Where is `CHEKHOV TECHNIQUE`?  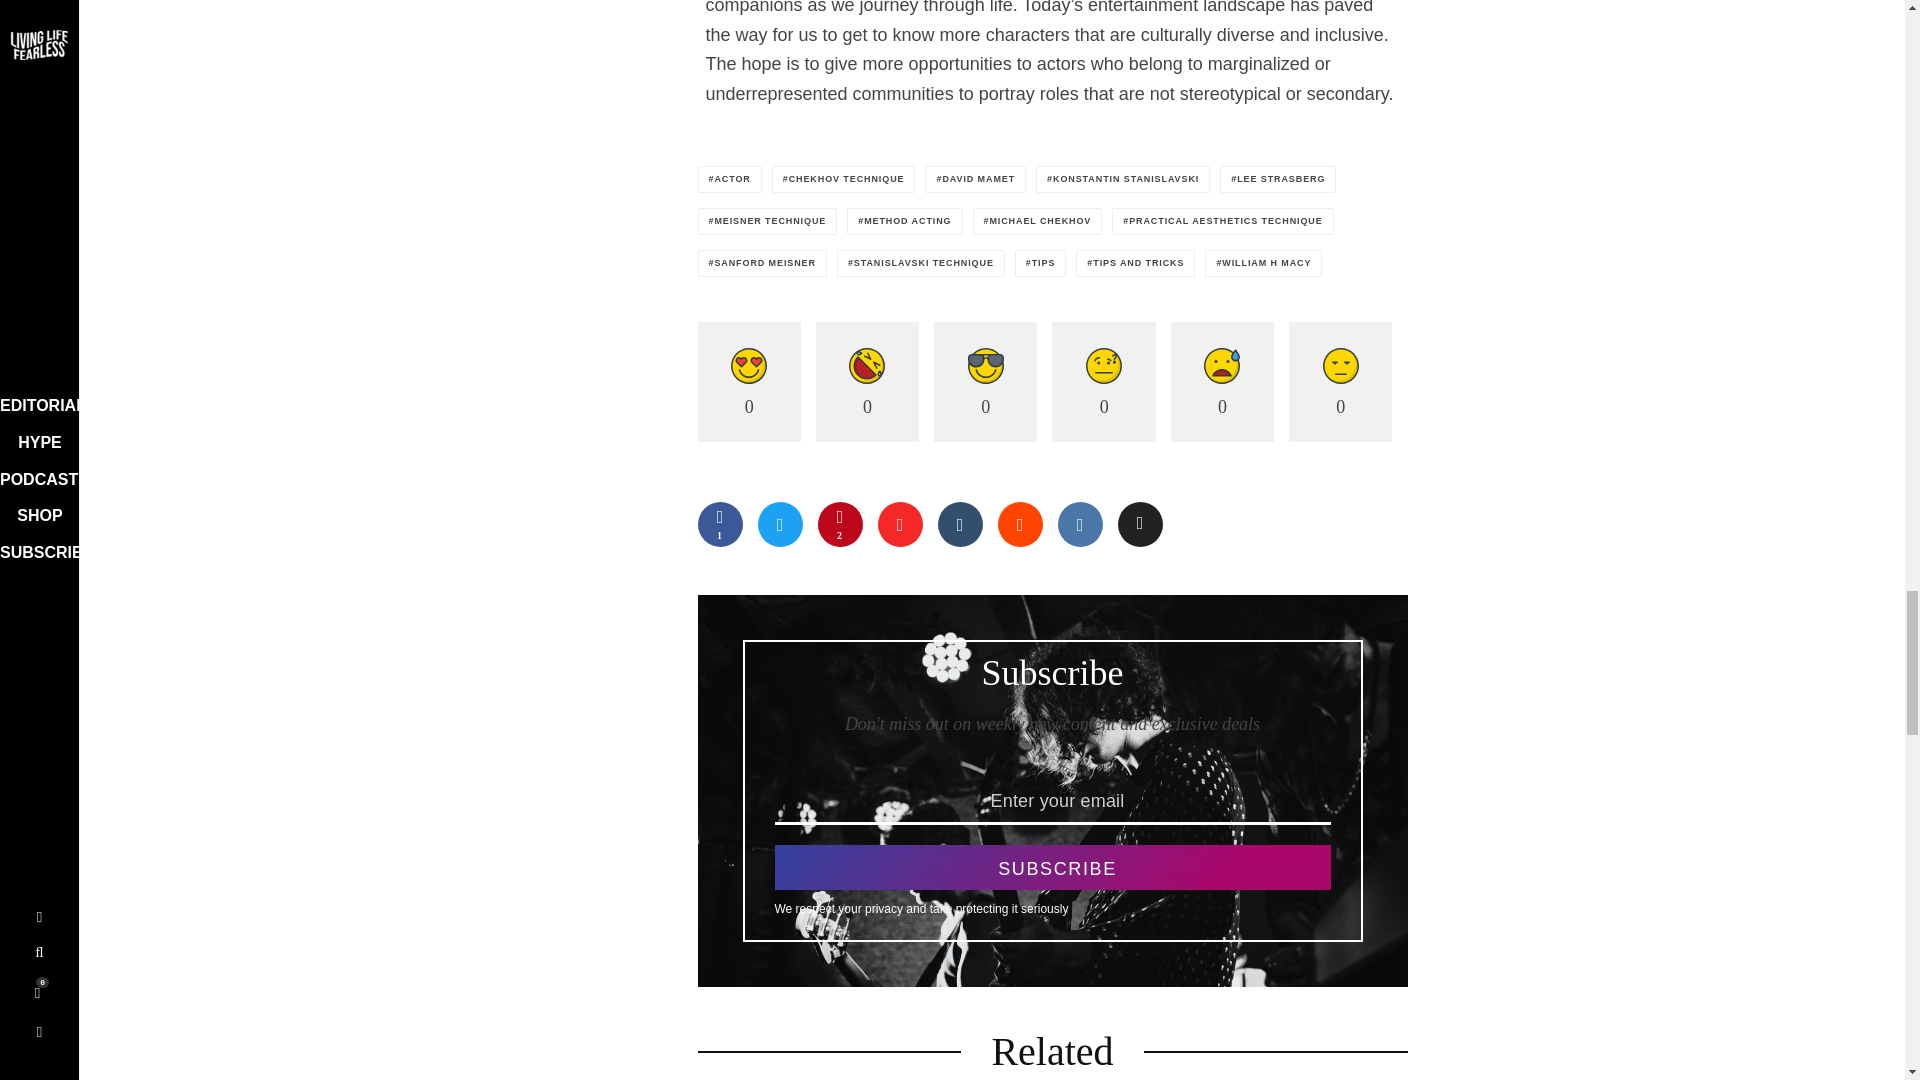 CHEKHOV TECHNIQUE is located at coordinates (843, 180).